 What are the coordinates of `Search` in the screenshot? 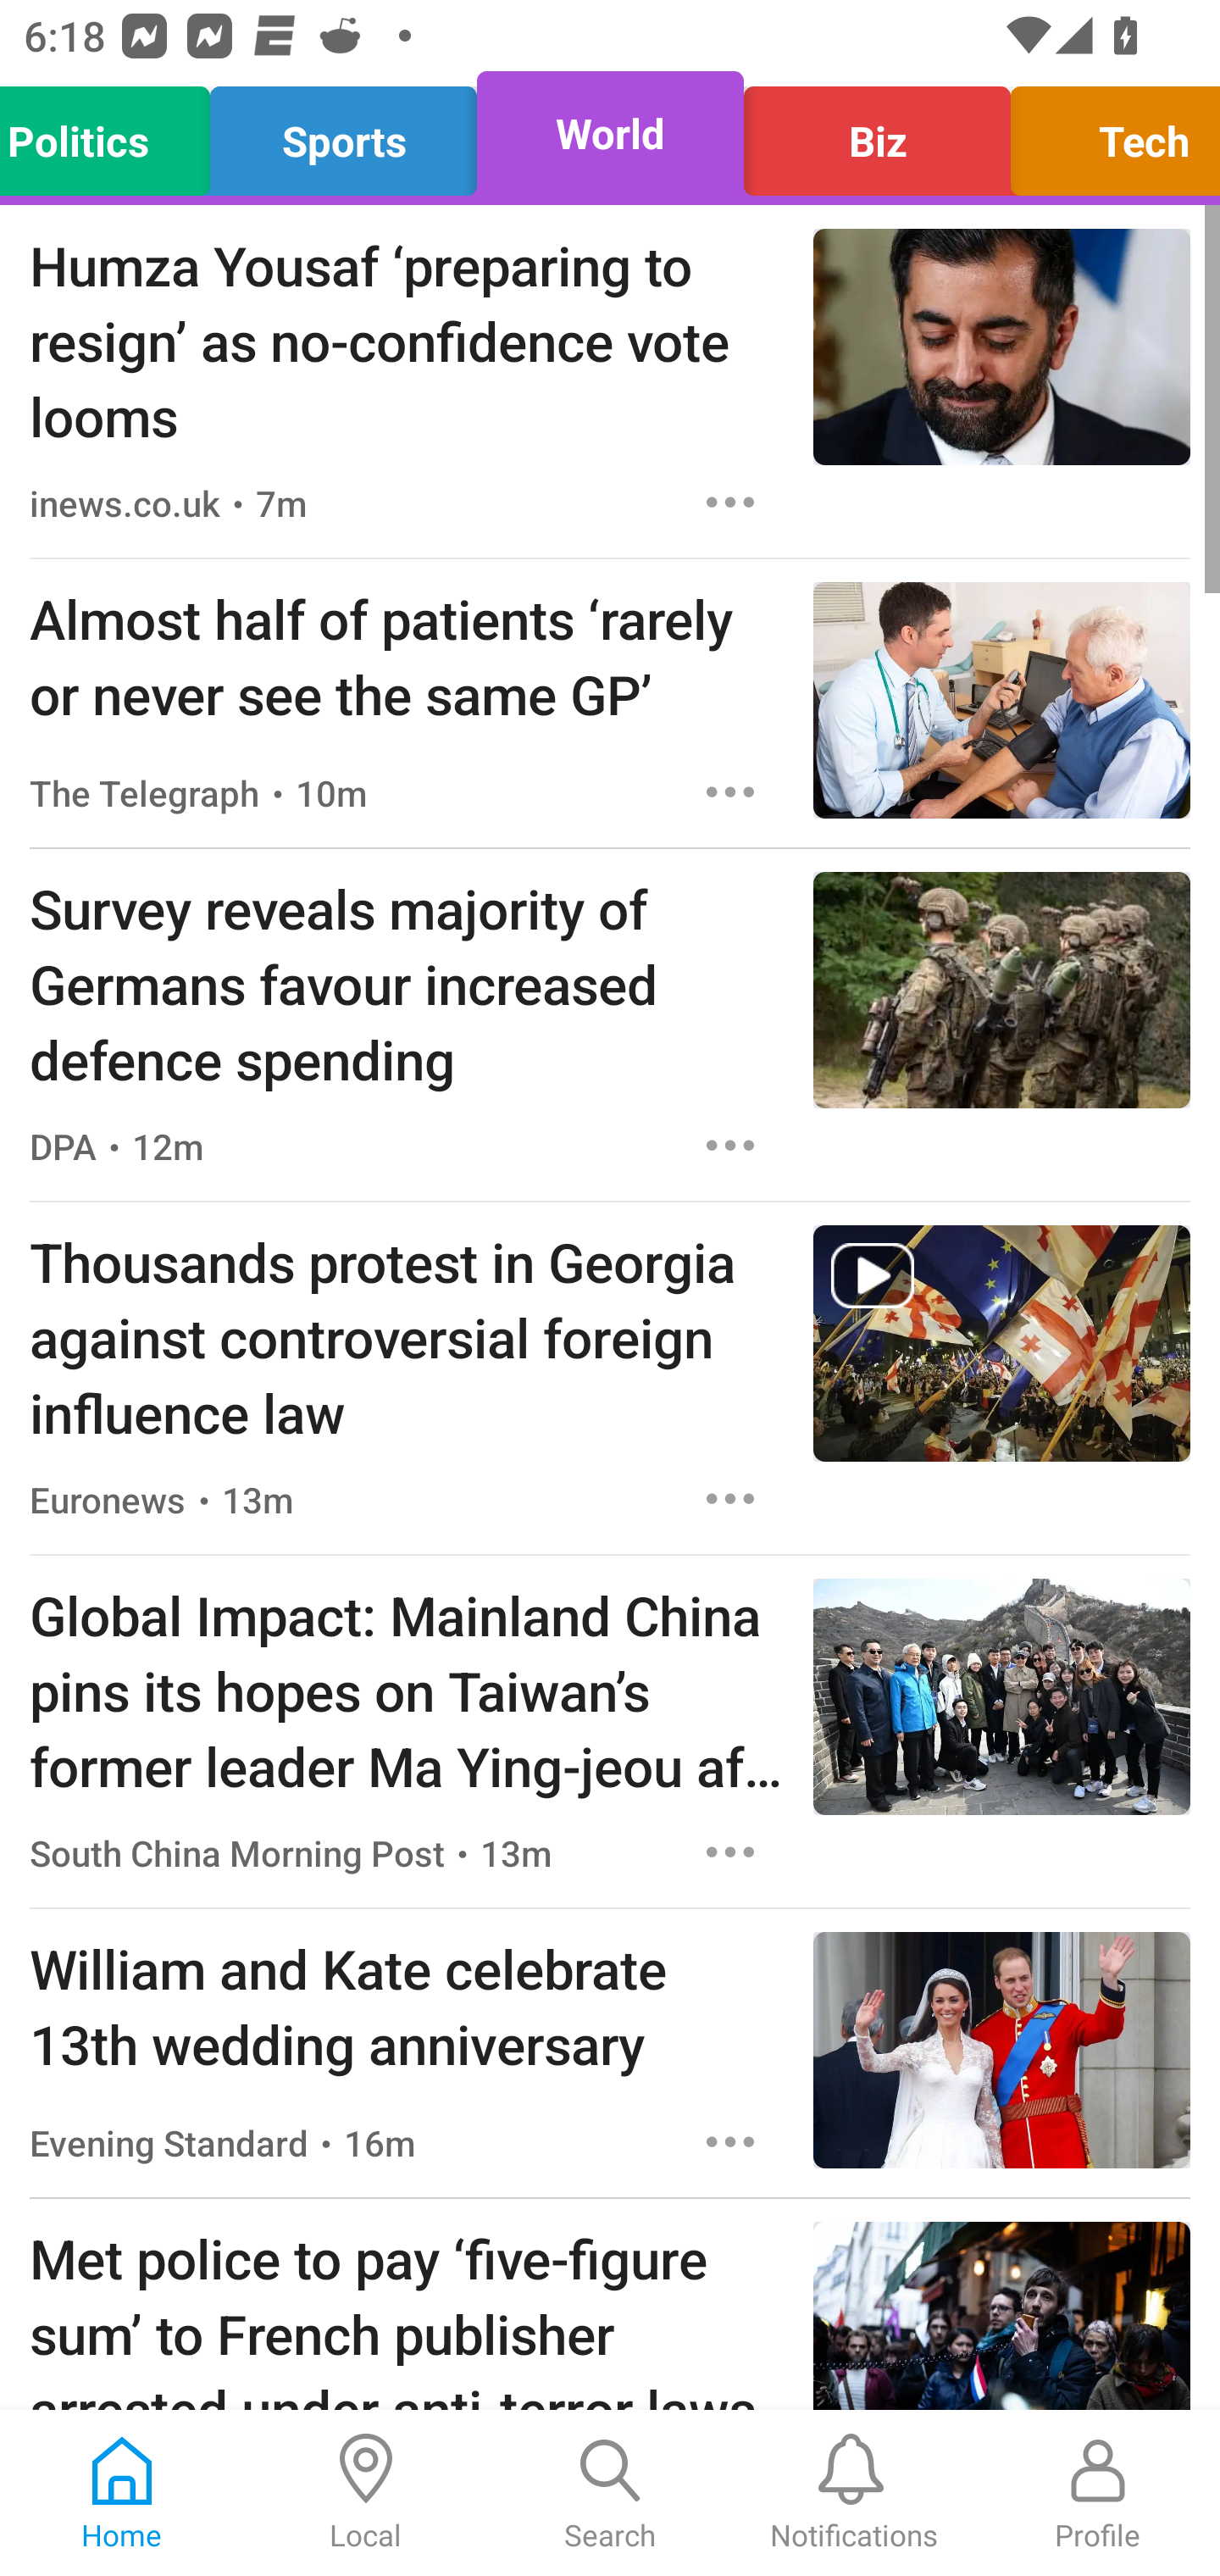 It's located at (610, 2493).